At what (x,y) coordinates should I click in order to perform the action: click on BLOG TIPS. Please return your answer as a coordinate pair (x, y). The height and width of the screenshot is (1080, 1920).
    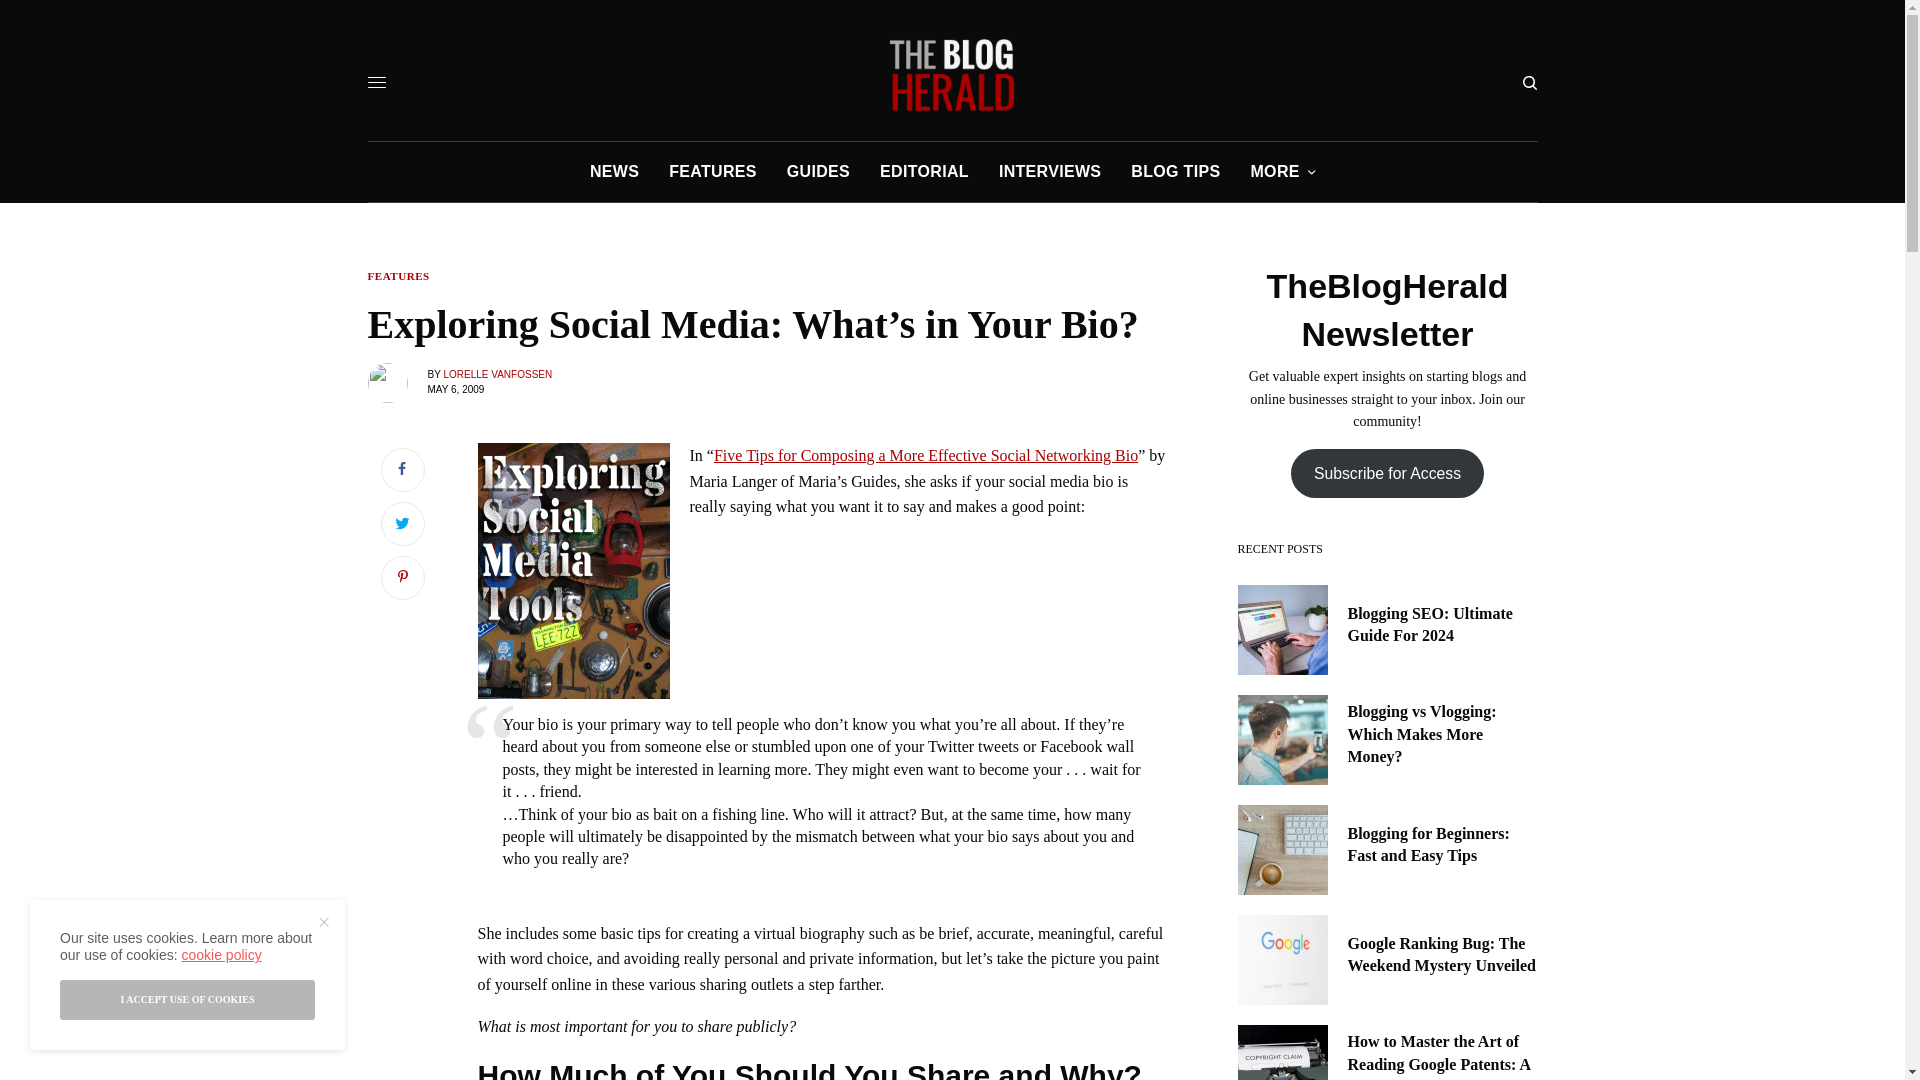
    Looking at the image, I should click on (1174, 171).